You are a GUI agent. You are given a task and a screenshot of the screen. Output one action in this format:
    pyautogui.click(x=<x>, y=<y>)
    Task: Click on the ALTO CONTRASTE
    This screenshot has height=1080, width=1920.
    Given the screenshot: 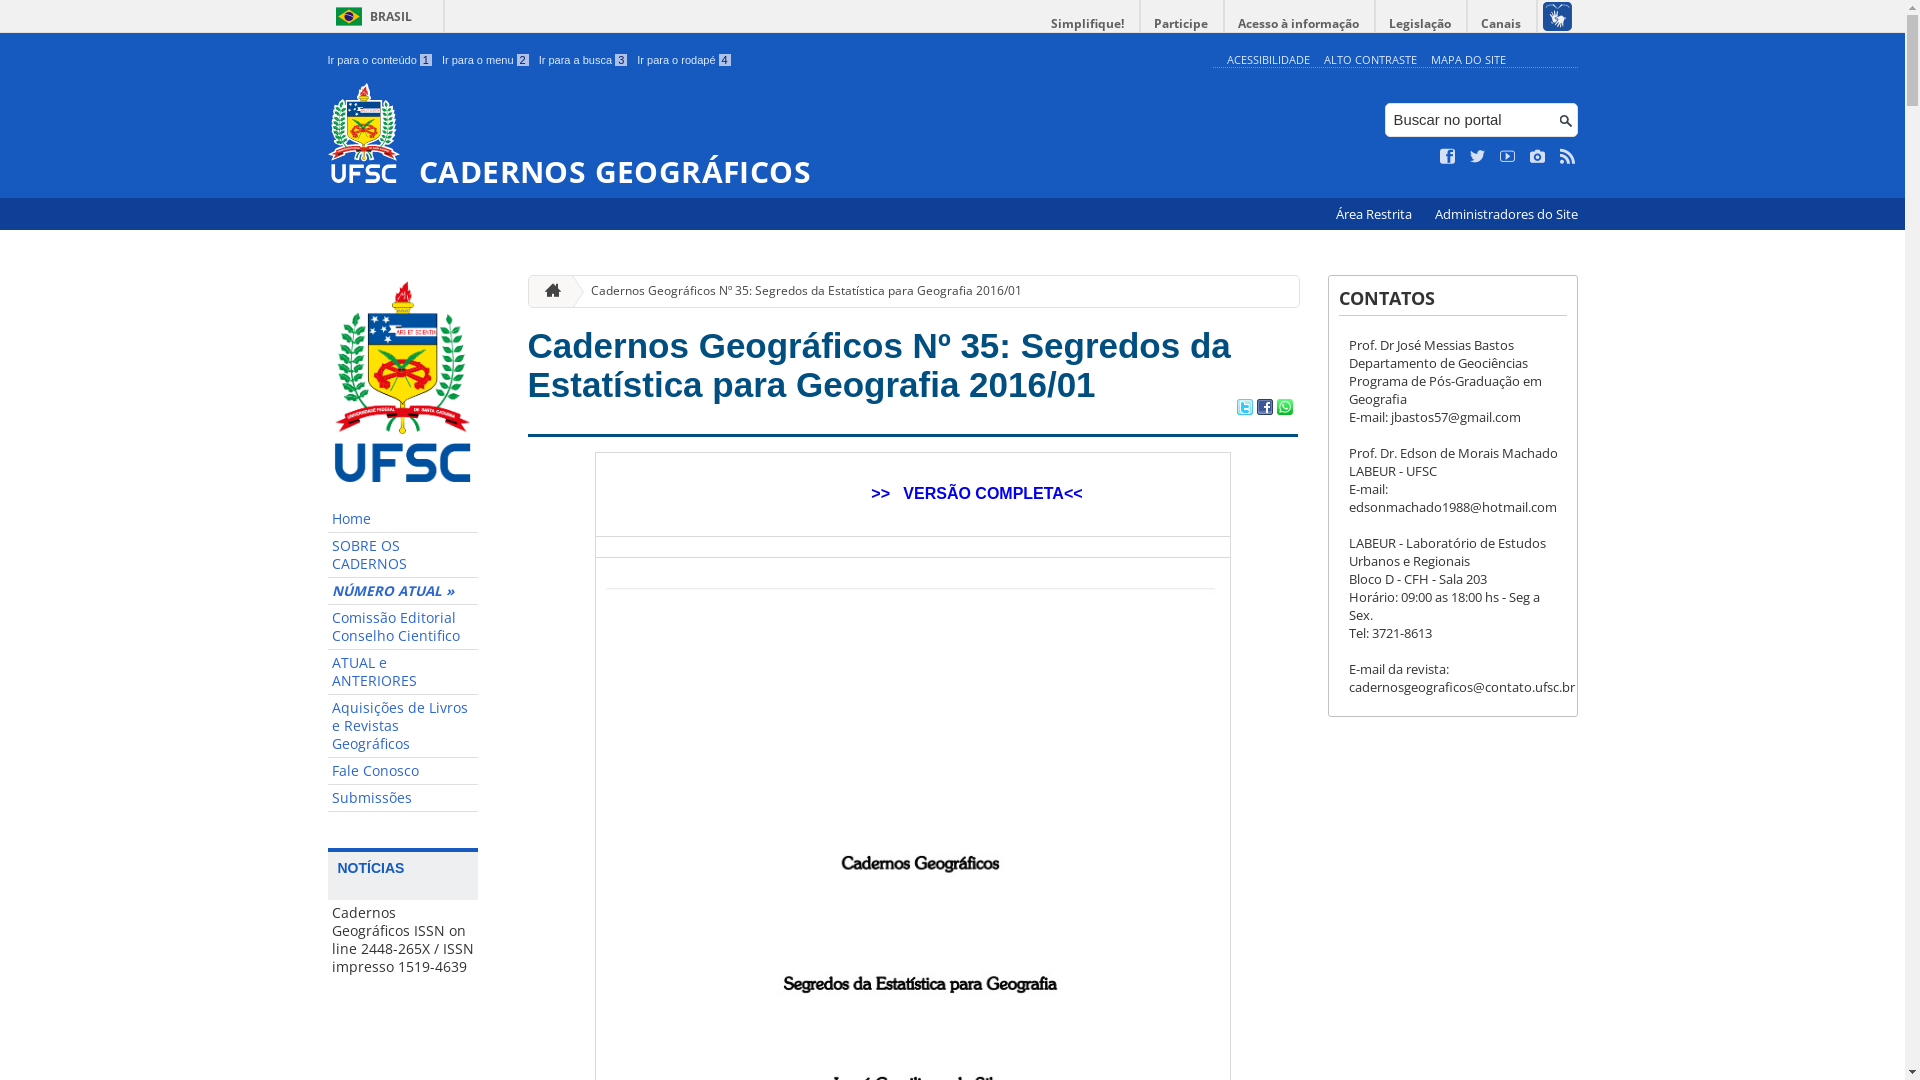 What is the action you would take?
    pyautogui.click(x=1370, y=60)
    